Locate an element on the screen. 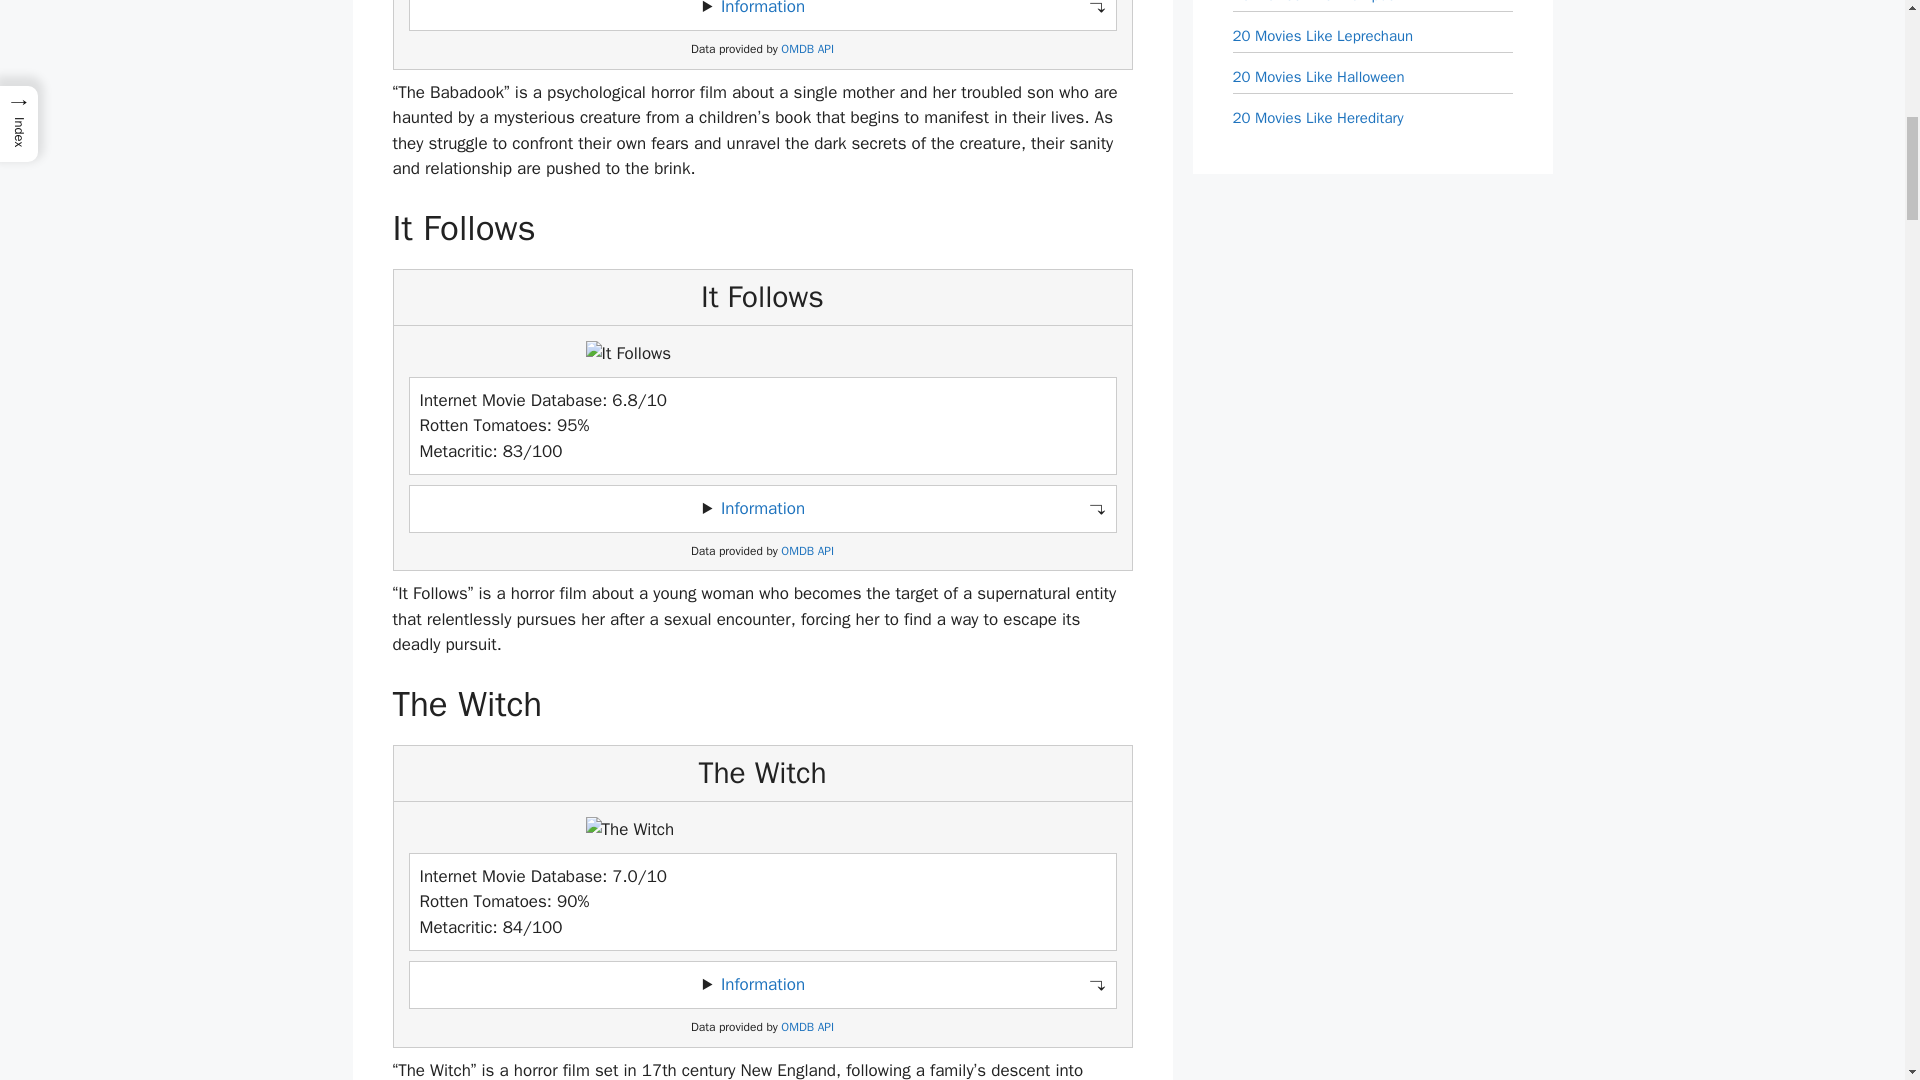 This screenshot has width=1920, height=1080. Toggle information is located at coordinates (762, 15).